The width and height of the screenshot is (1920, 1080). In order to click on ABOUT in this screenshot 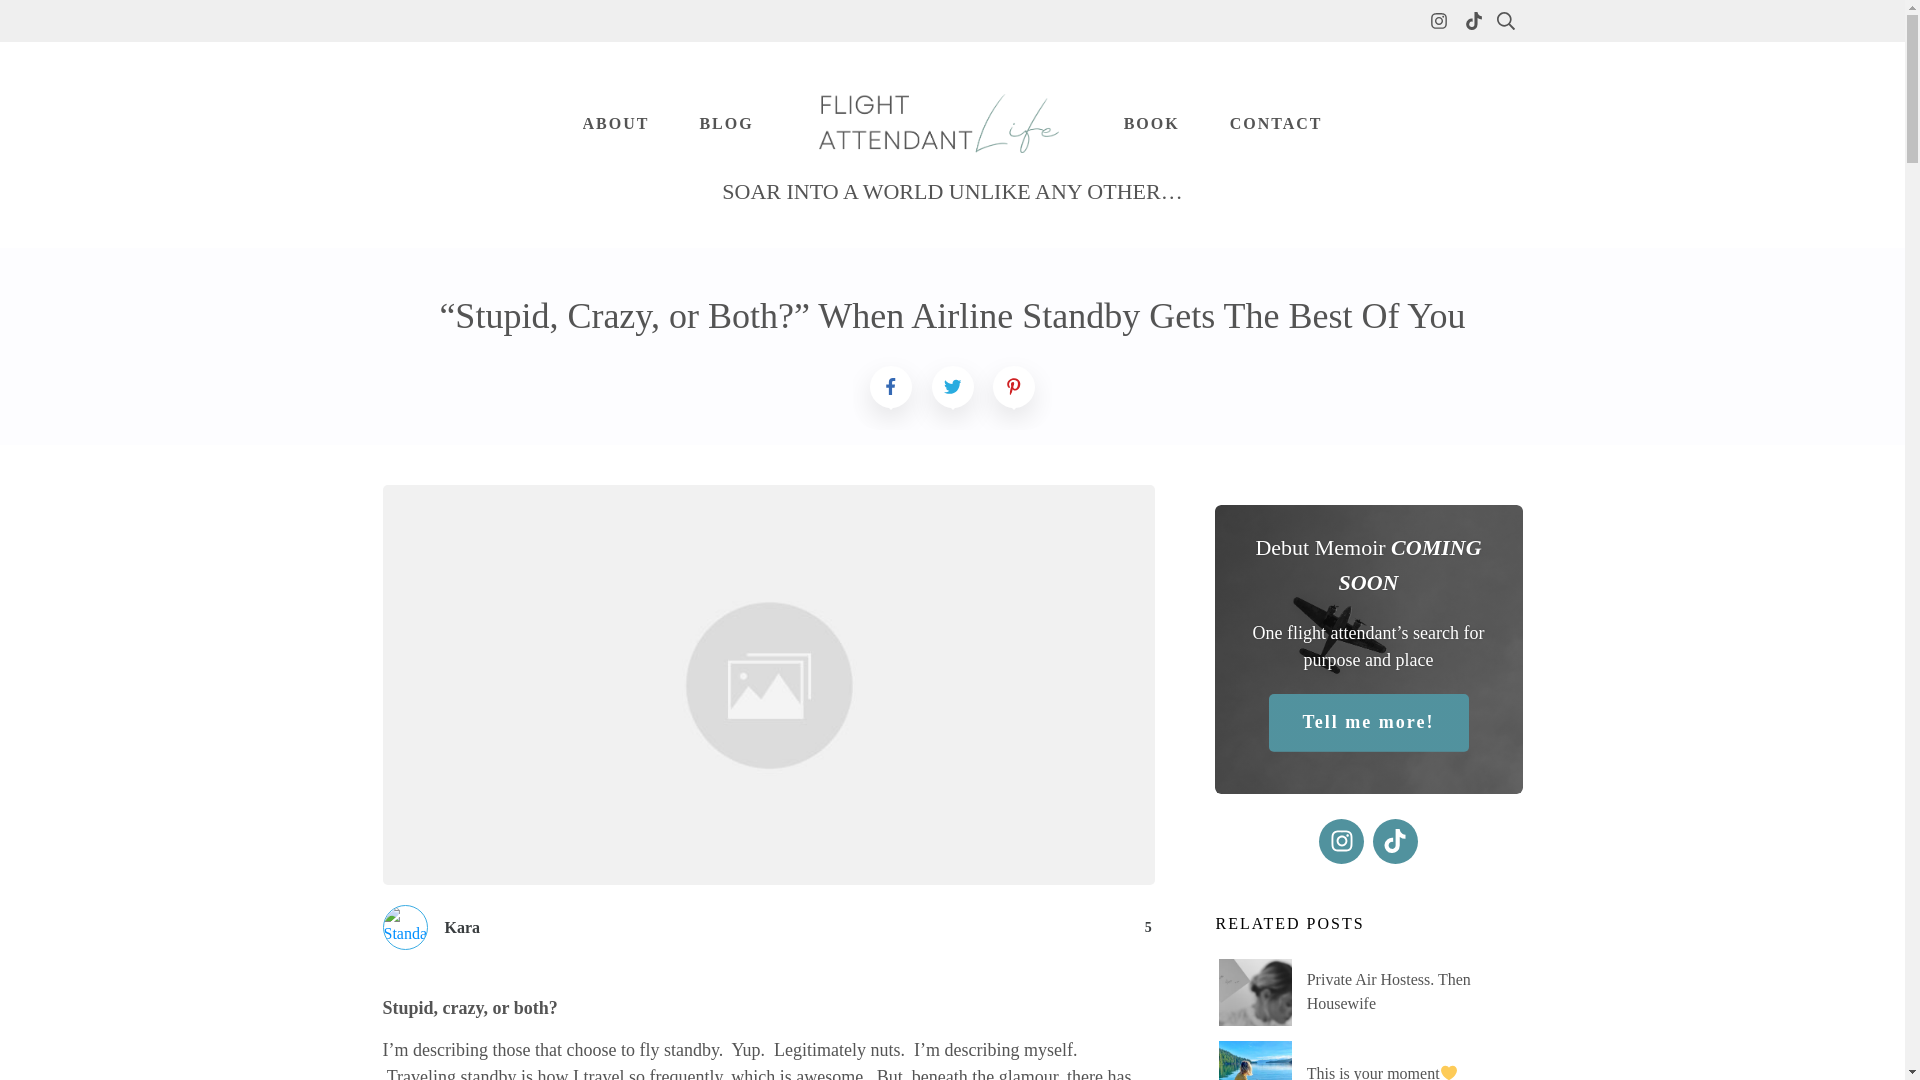, I will do `click(614, 124)`.